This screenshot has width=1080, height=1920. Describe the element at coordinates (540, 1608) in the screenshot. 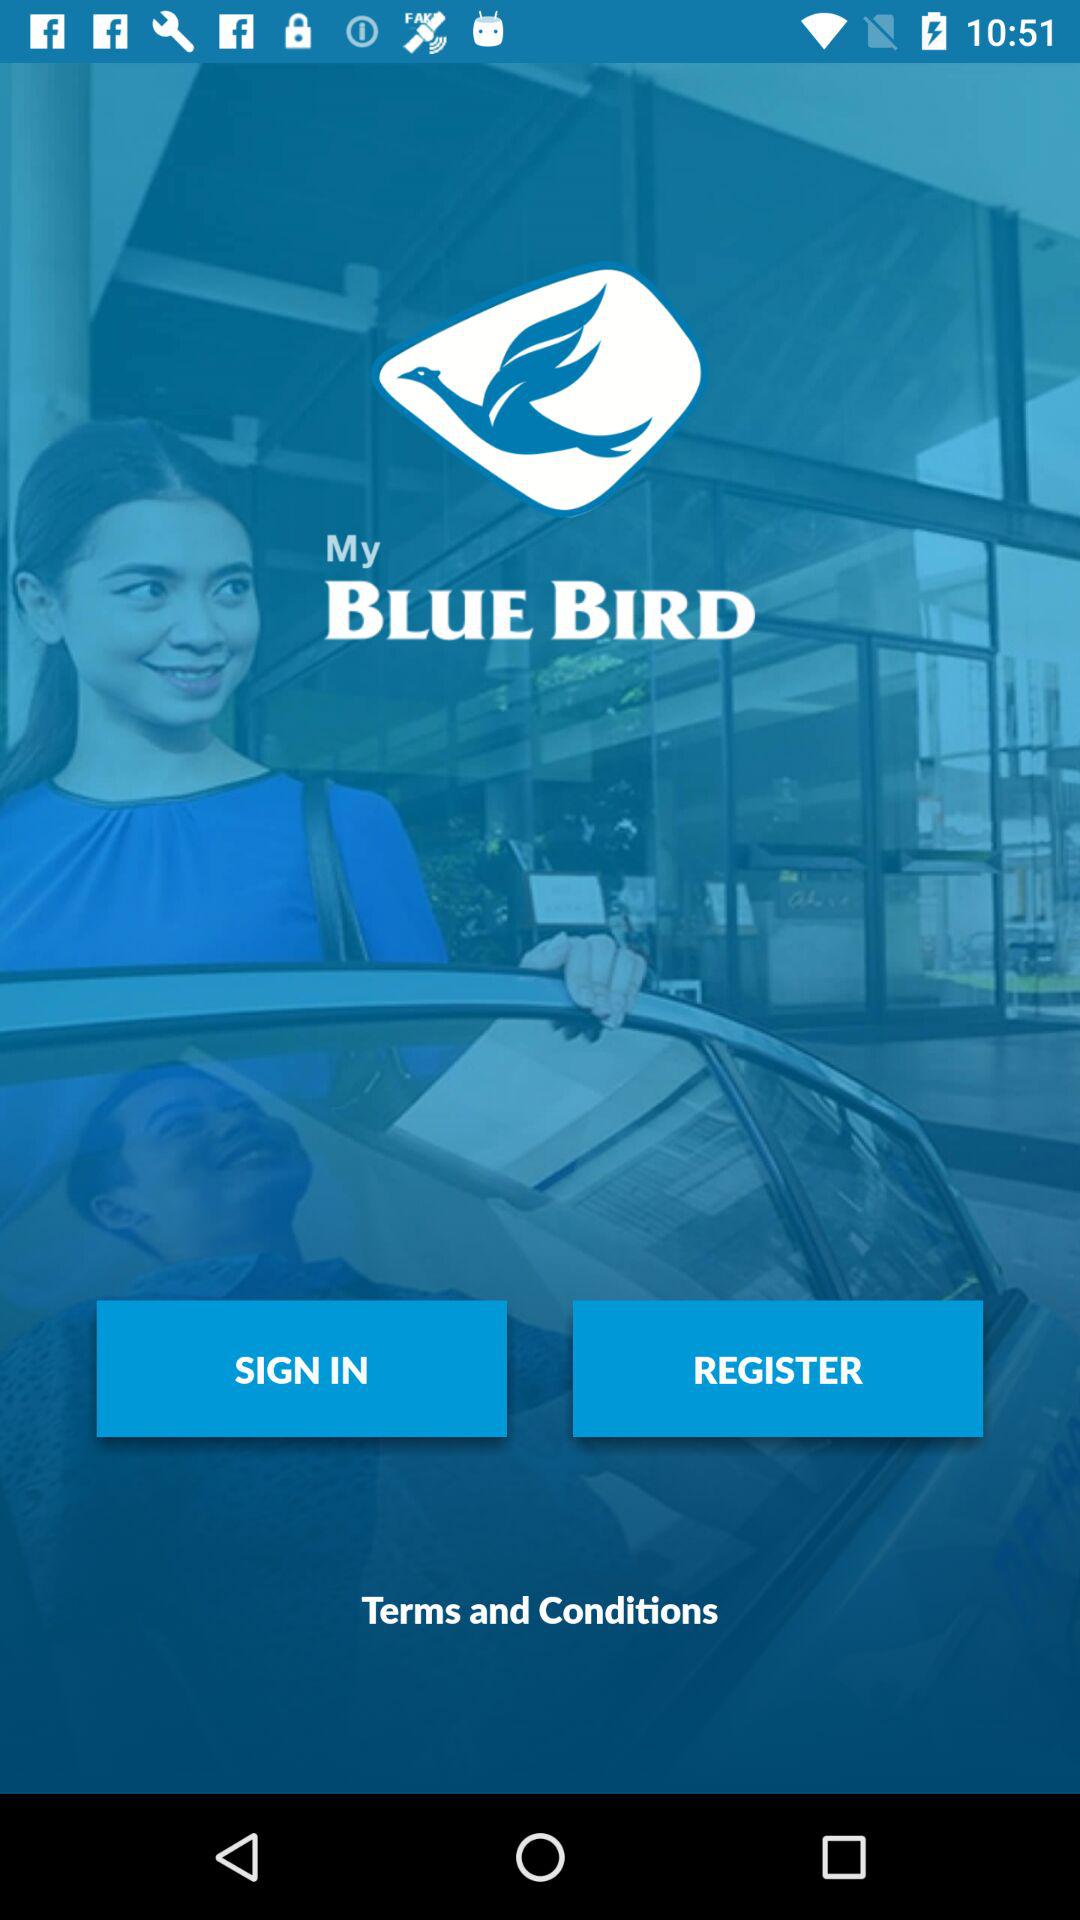

I see `flip until the terms and conditions item` at that location.